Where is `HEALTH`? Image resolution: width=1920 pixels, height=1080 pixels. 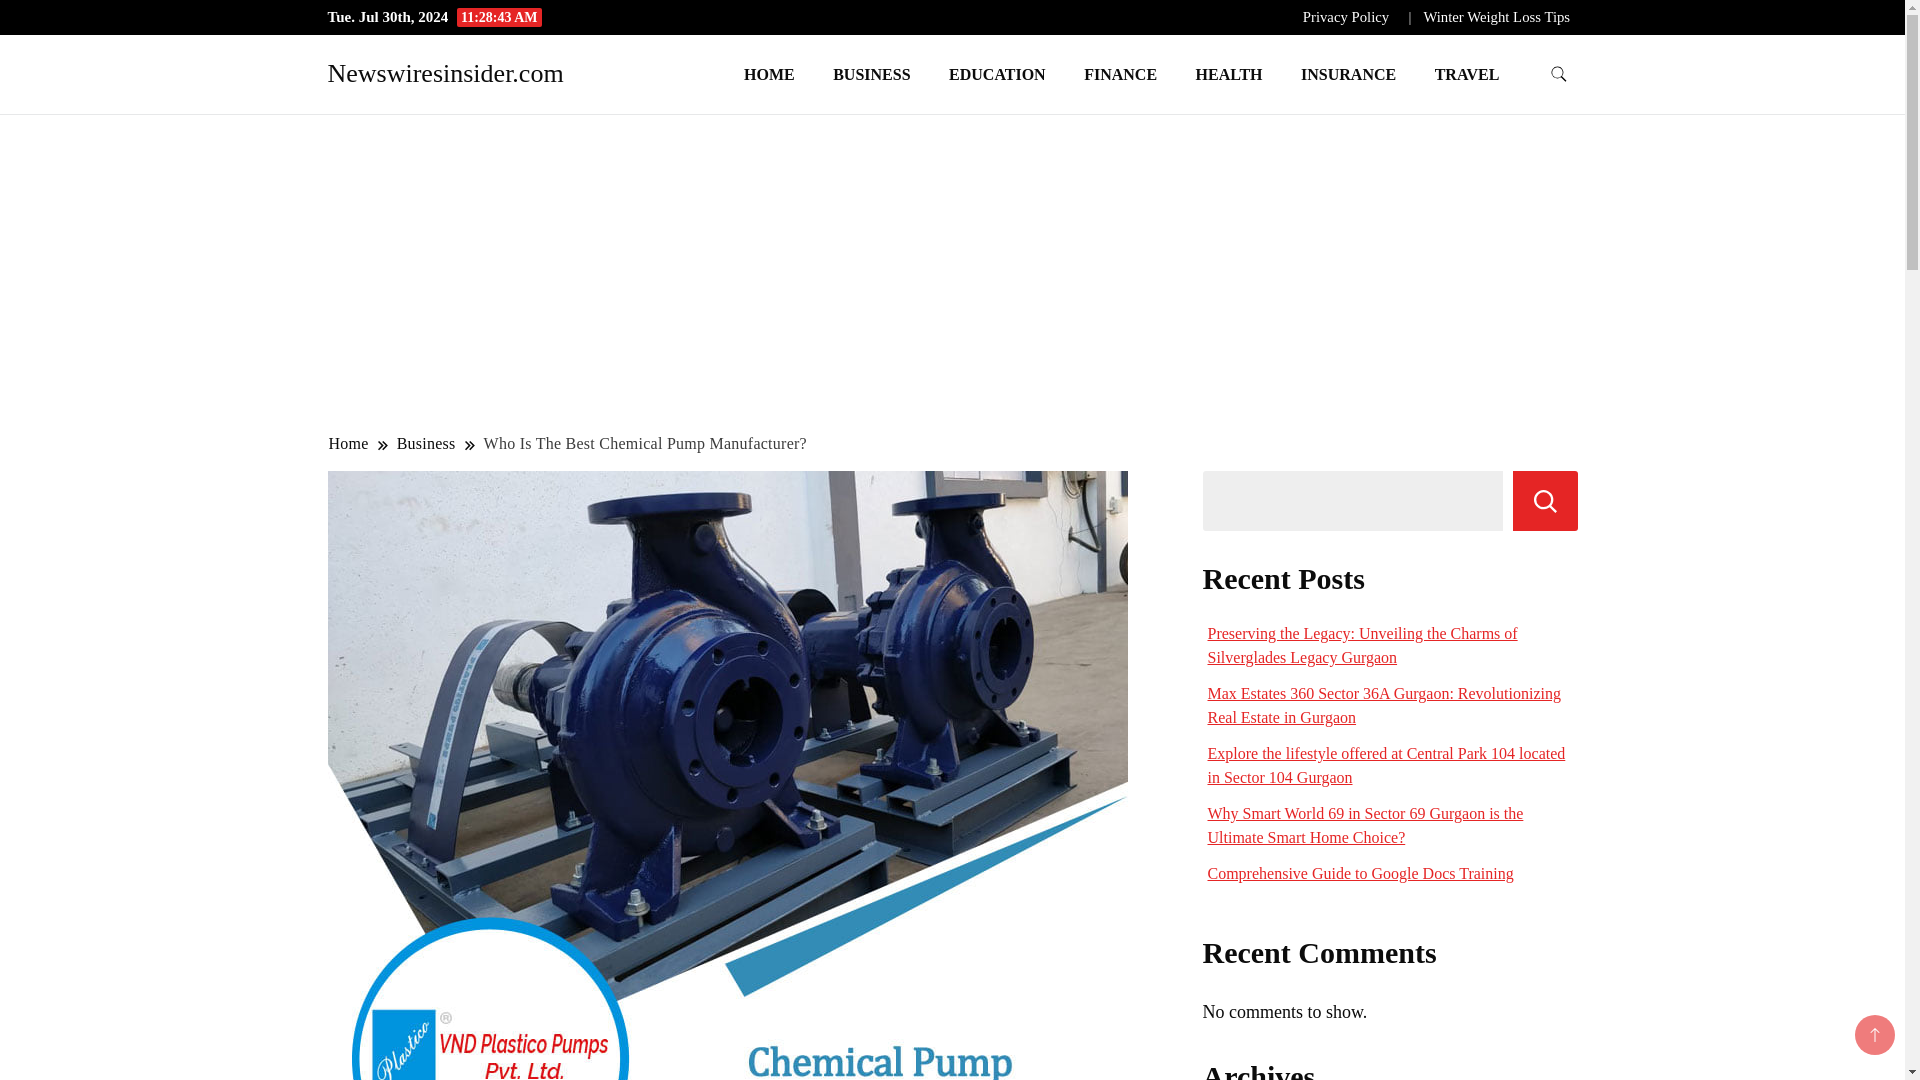
HEALTH is located at coordinates (1229, 74).